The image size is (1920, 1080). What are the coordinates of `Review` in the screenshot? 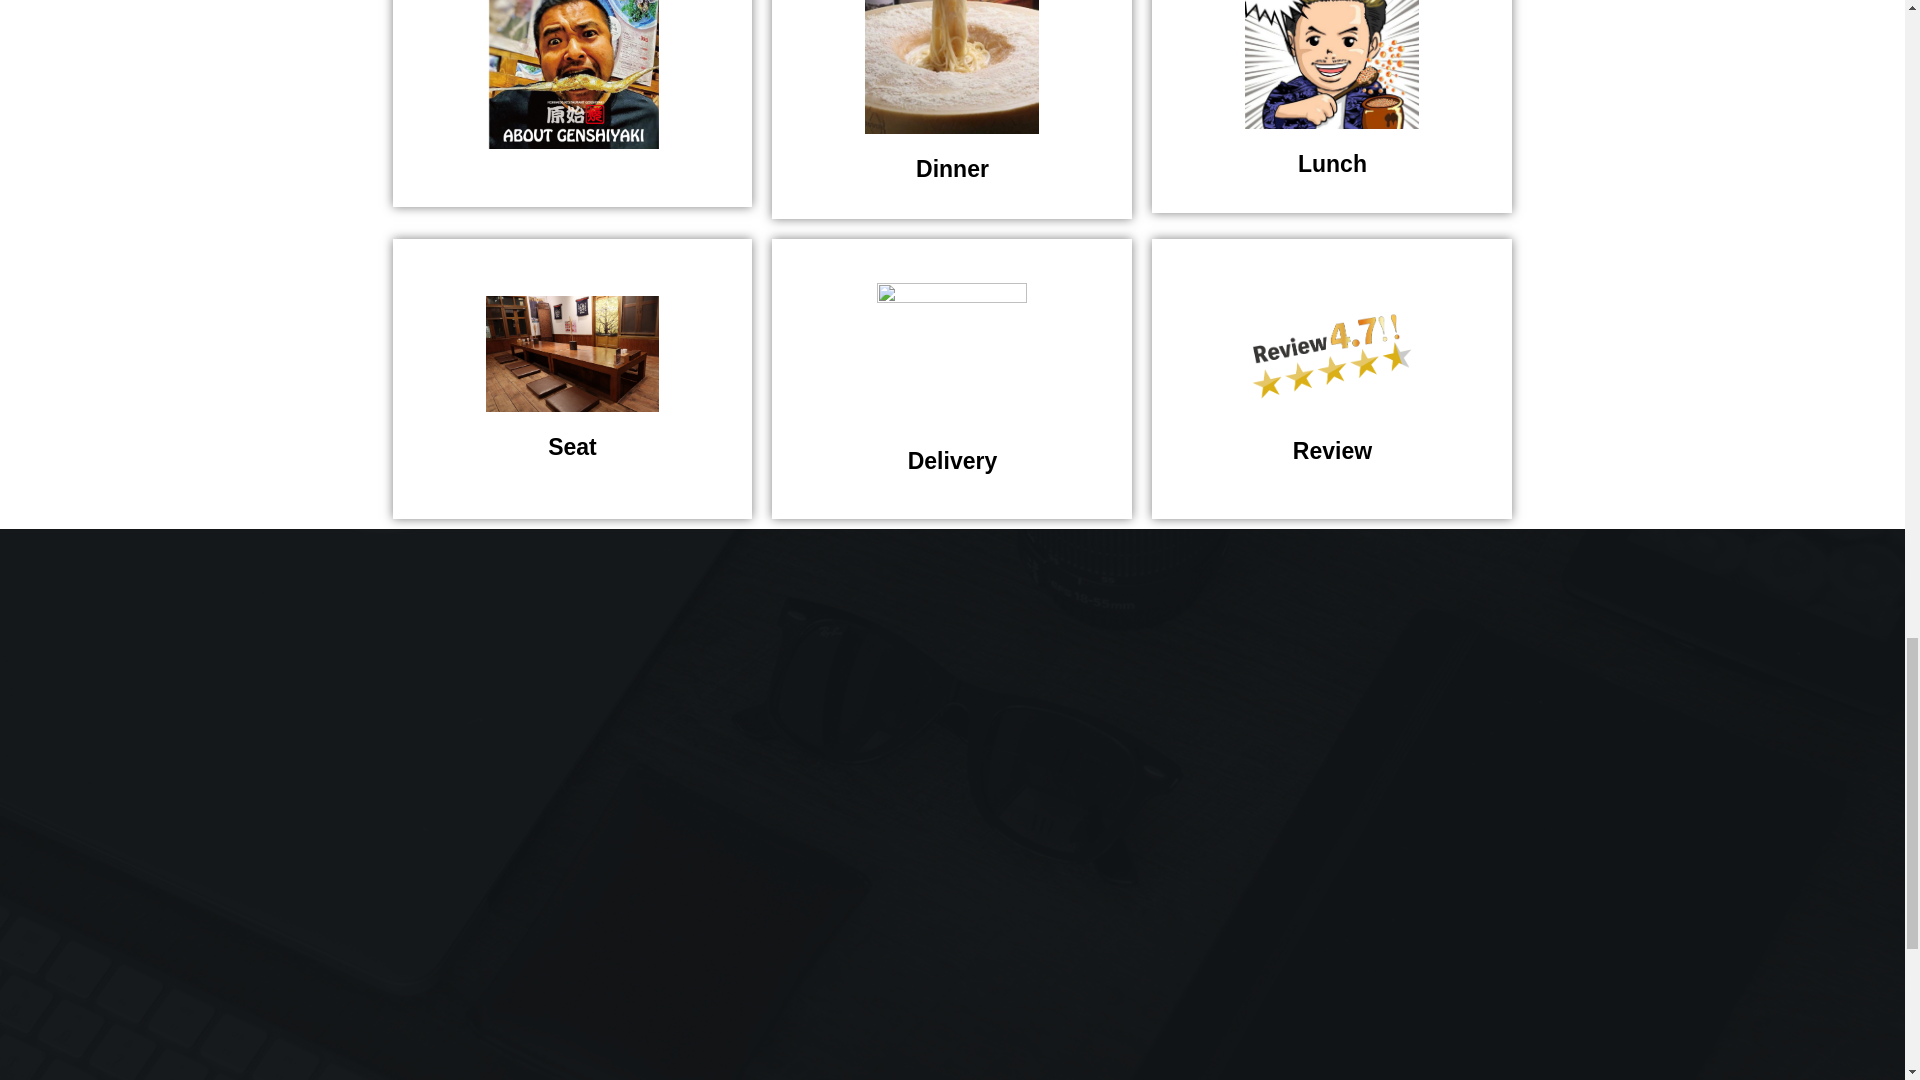 It's located at (1332, 378).